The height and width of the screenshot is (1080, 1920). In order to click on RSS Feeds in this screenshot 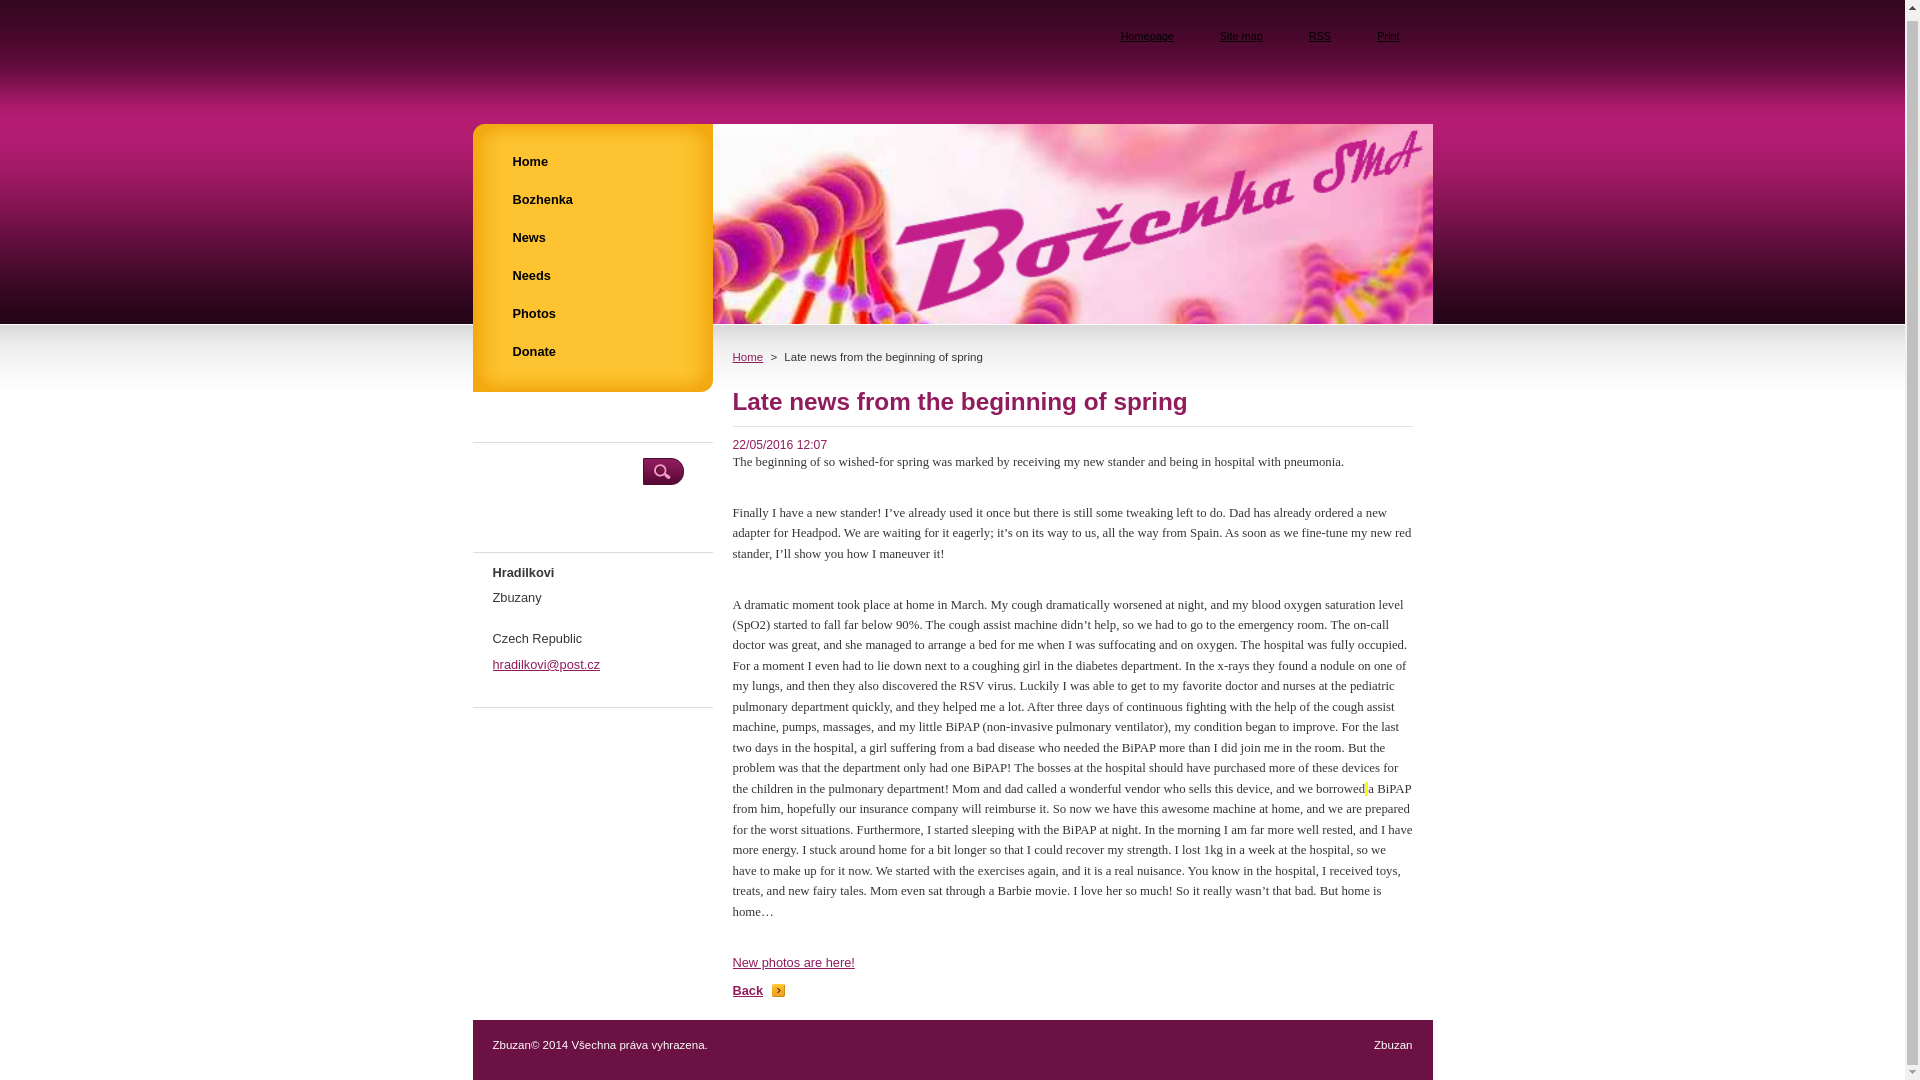, I will do `click(1312, 36)`.